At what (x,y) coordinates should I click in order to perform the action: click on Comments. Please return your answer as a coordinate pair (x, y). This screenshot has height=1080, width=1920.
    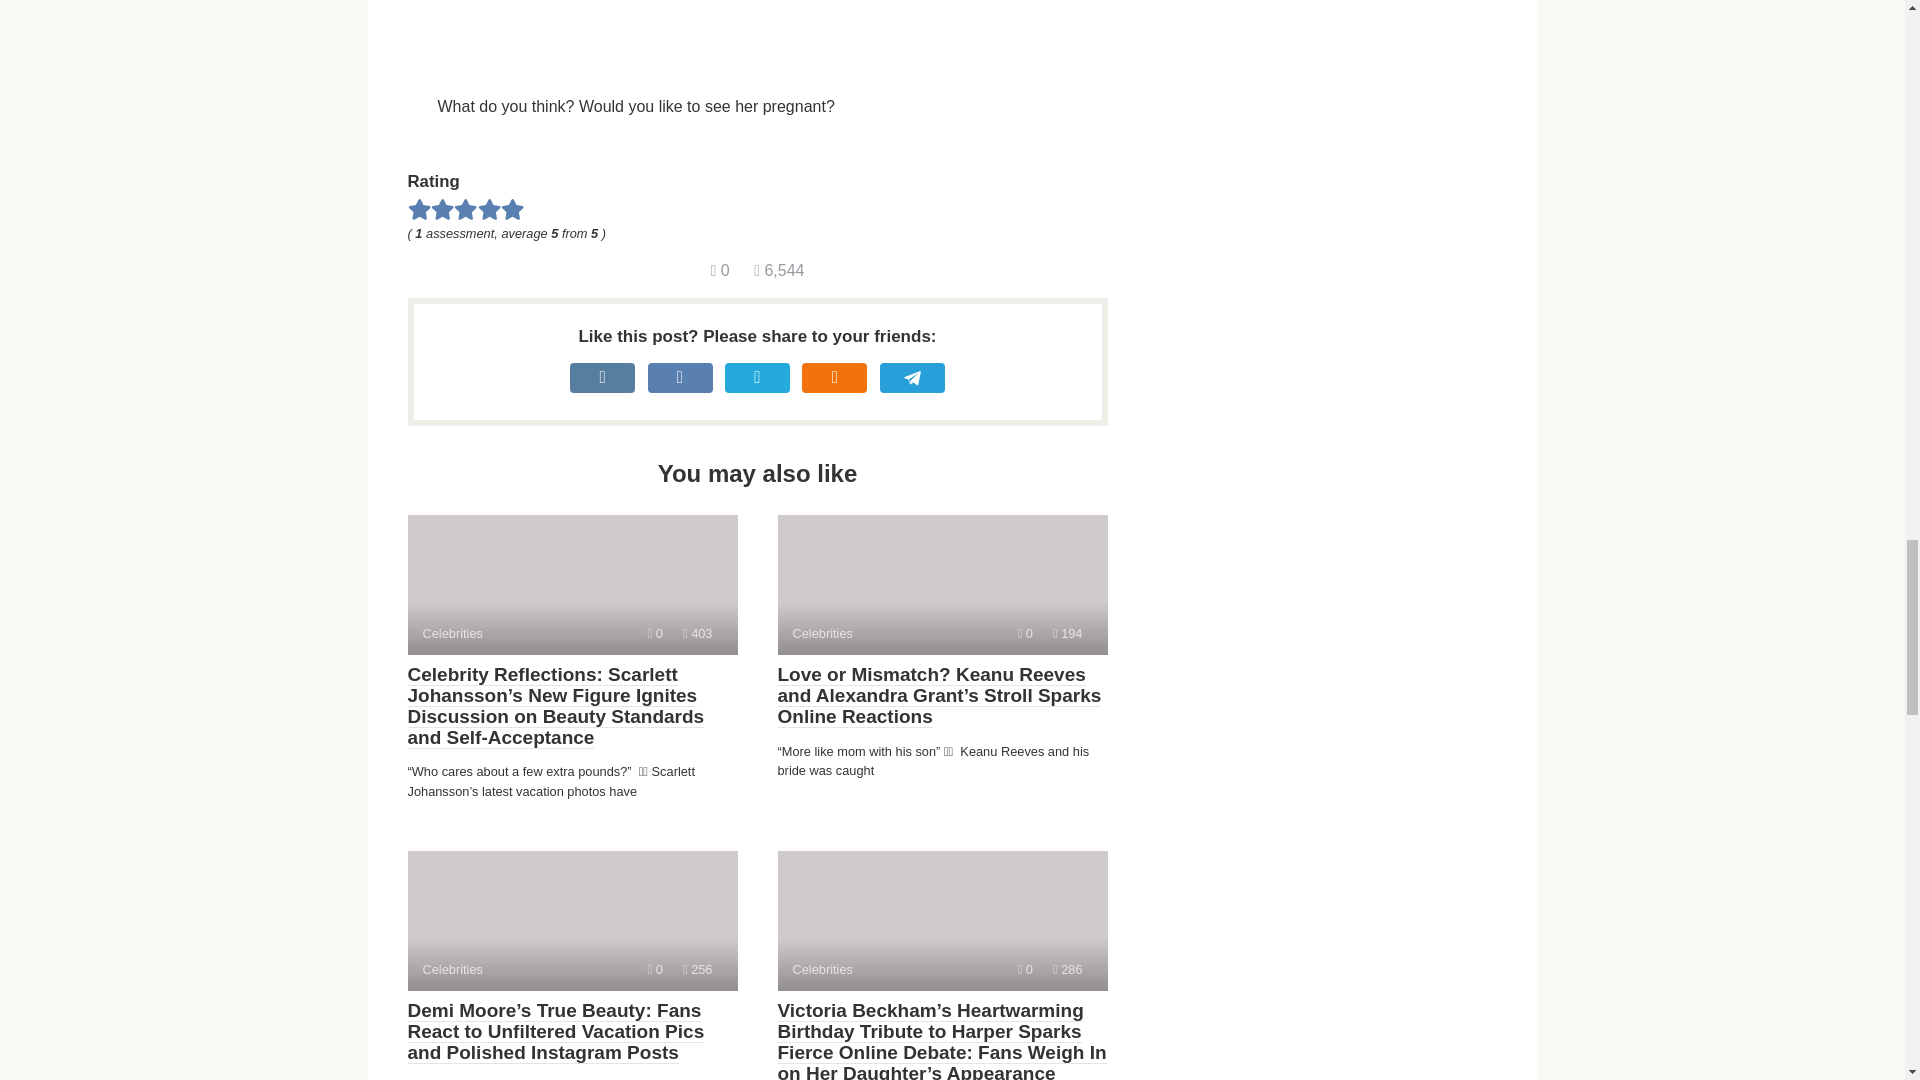
    Looking at the image, I should click on (720, 270).